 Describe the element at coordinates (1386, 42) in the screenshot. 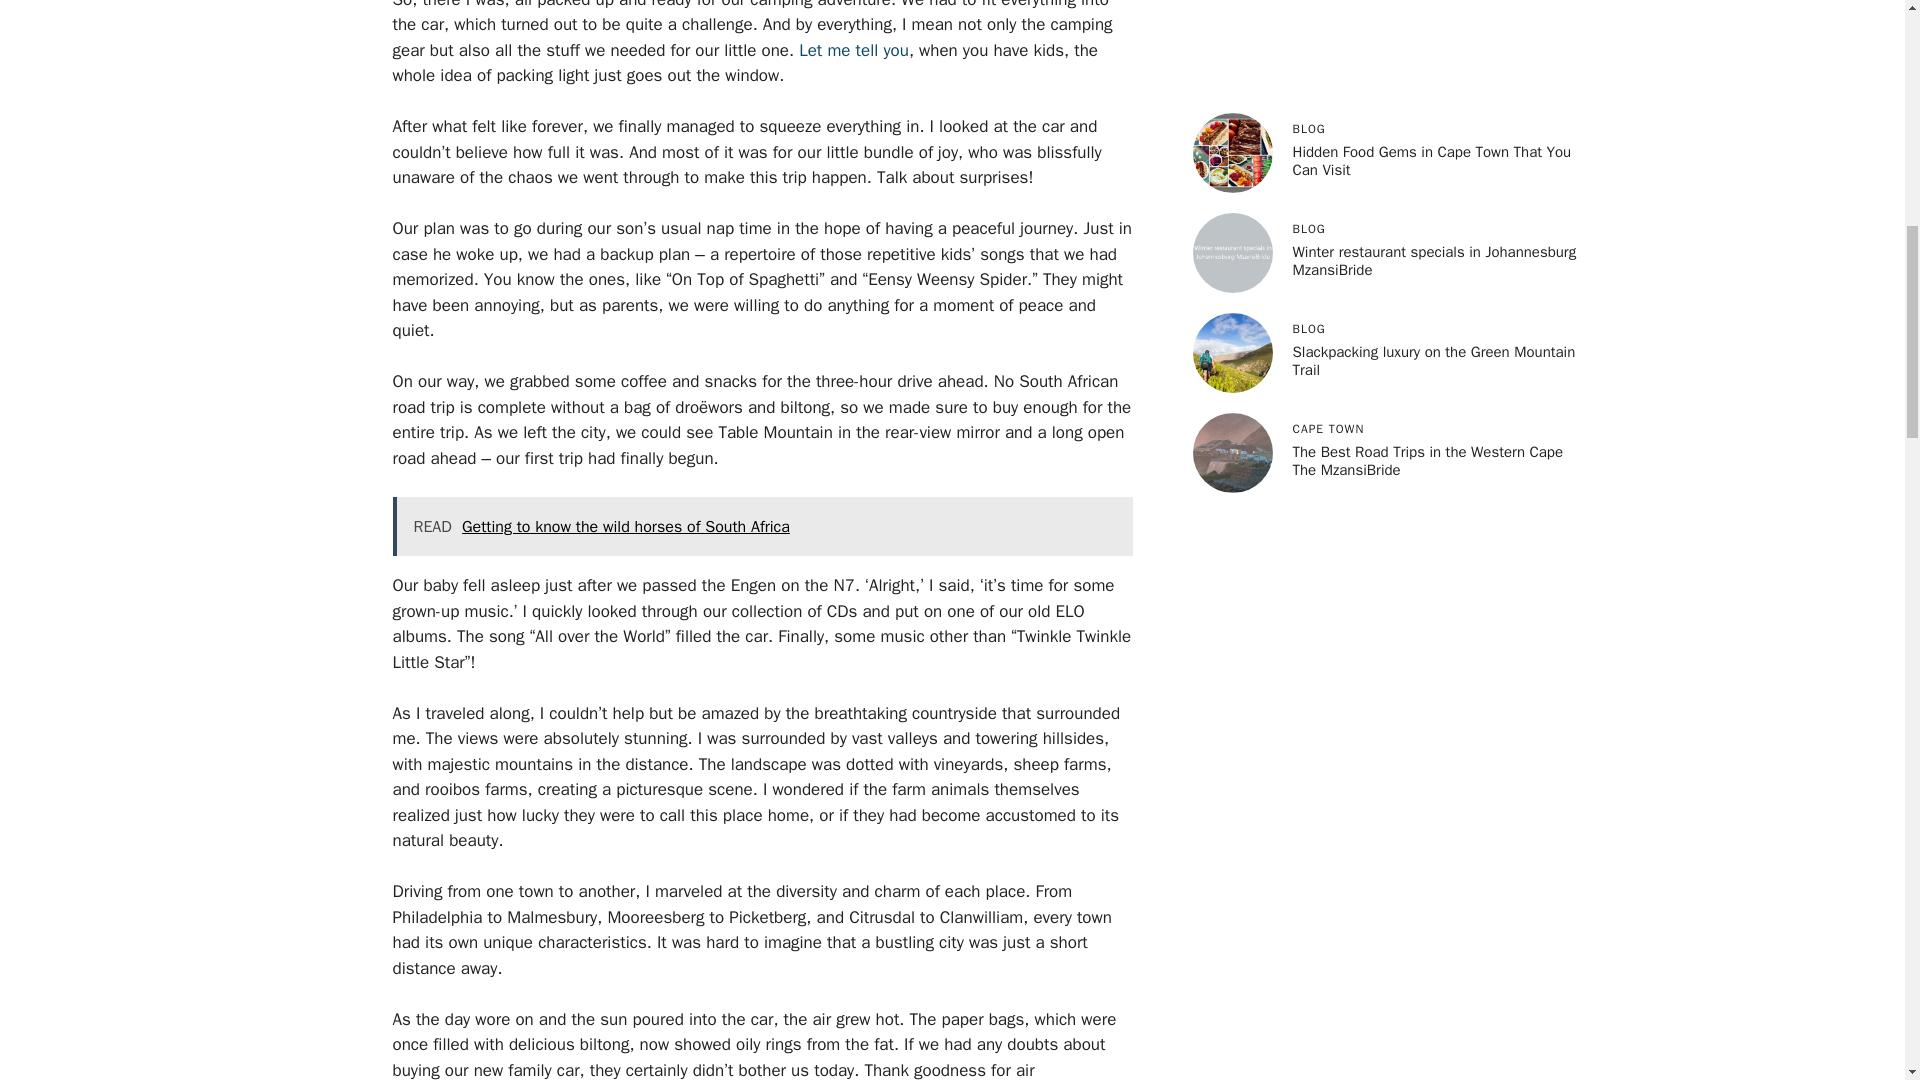

I see `Advertisement` at that location.